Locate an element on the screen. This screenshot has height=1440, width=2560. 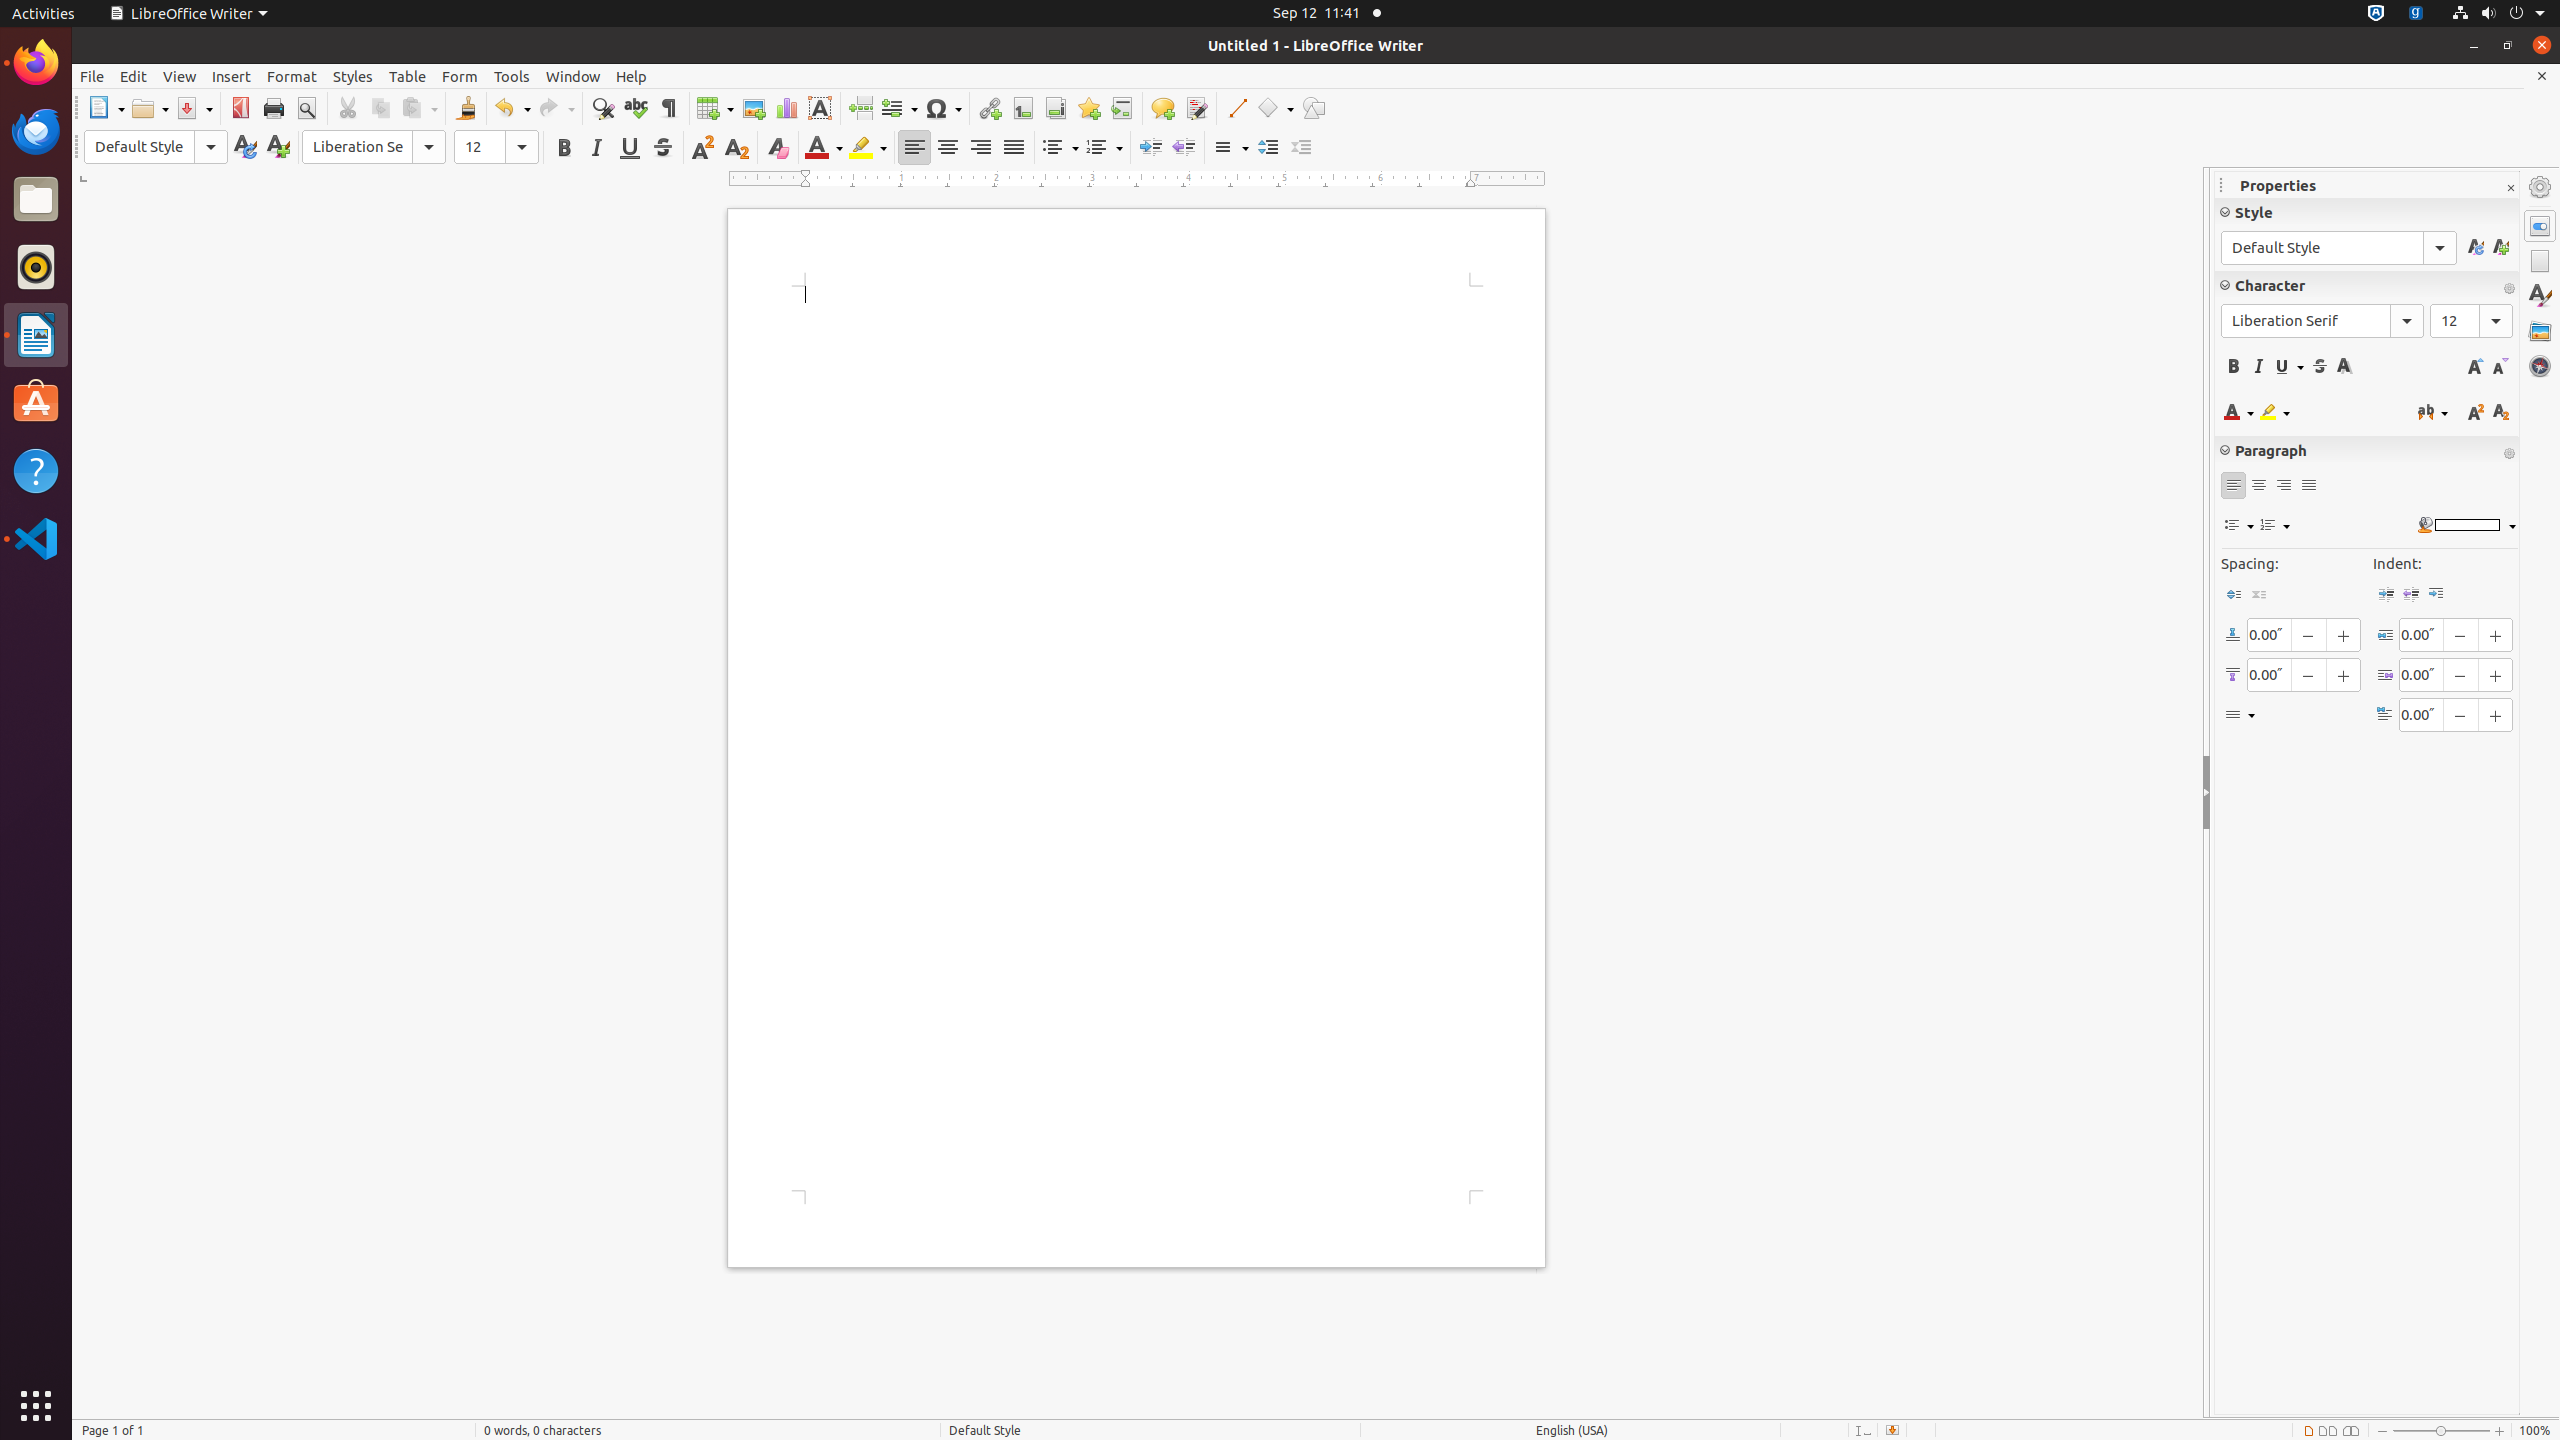
Undo is located at coordinates (512, 108).